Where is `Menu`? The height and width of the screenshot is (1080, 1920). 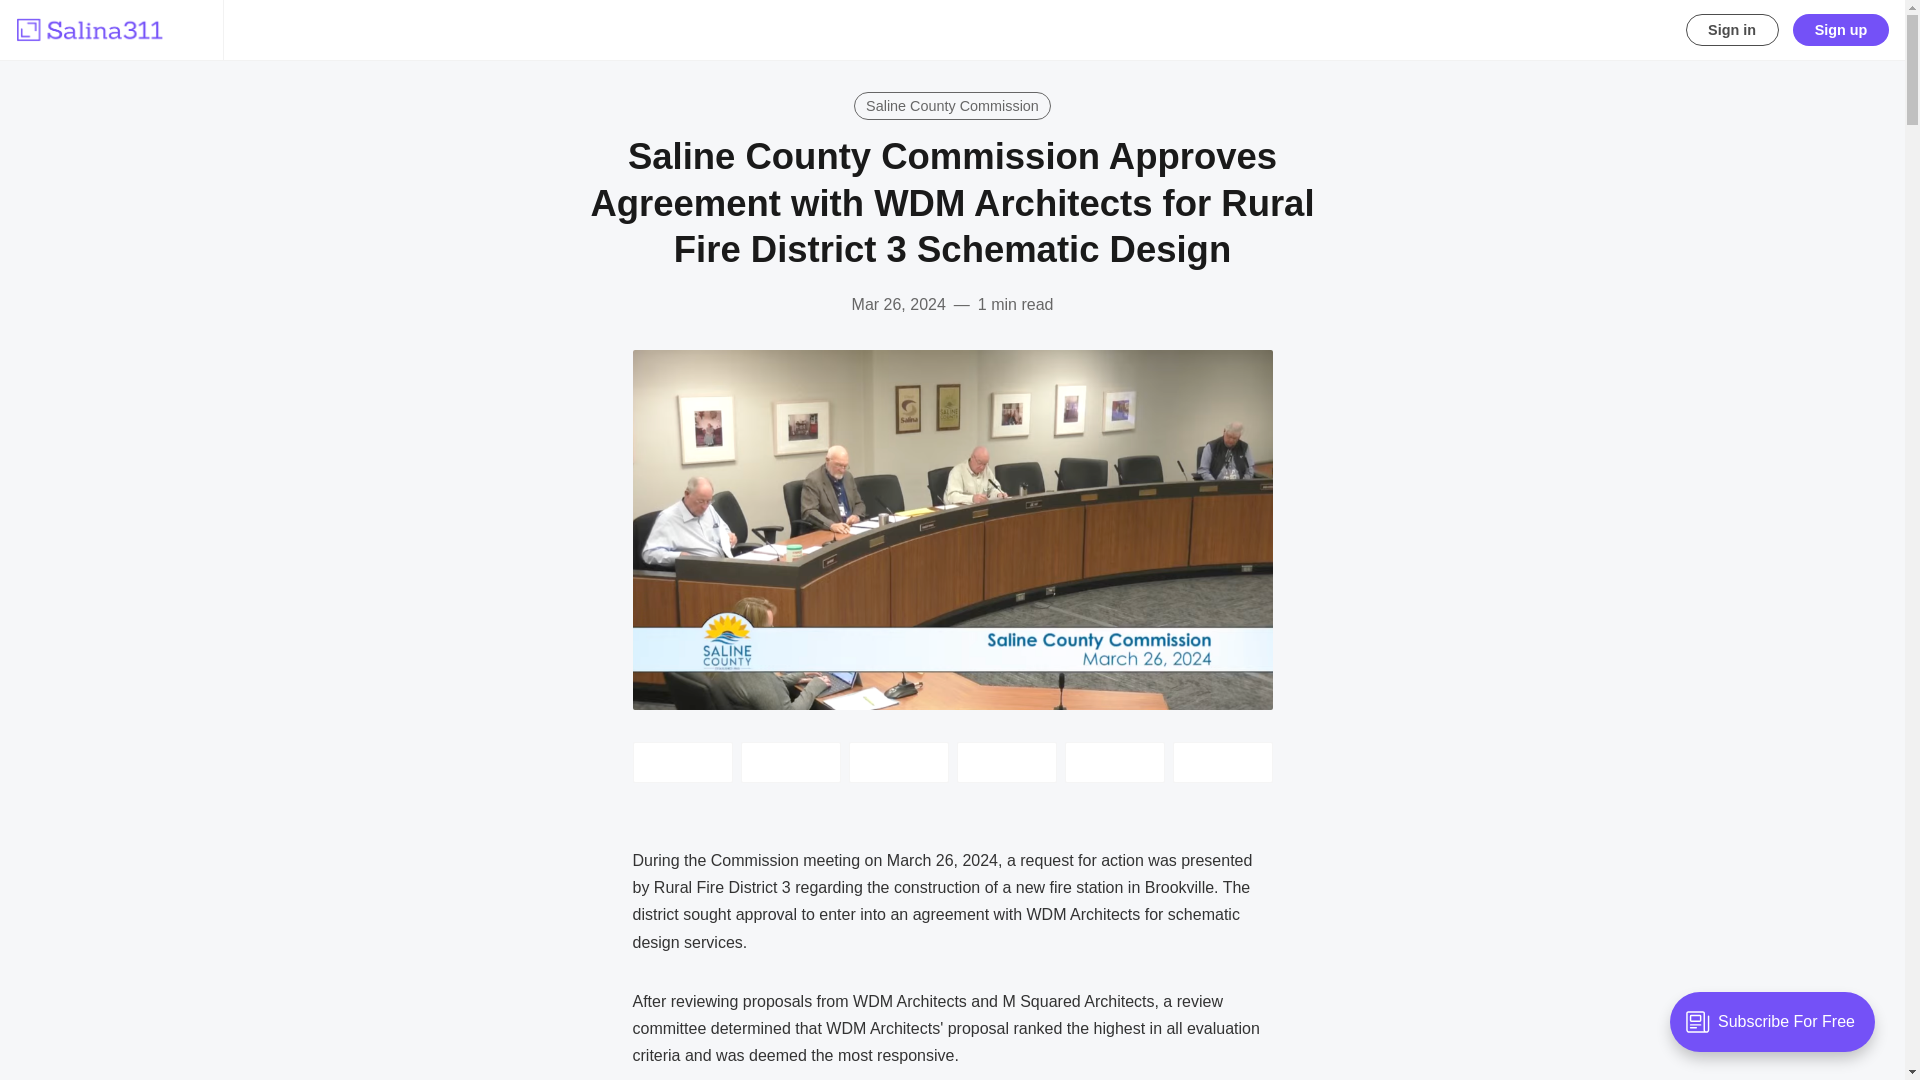 Menu is located at coordinates (190, 30).